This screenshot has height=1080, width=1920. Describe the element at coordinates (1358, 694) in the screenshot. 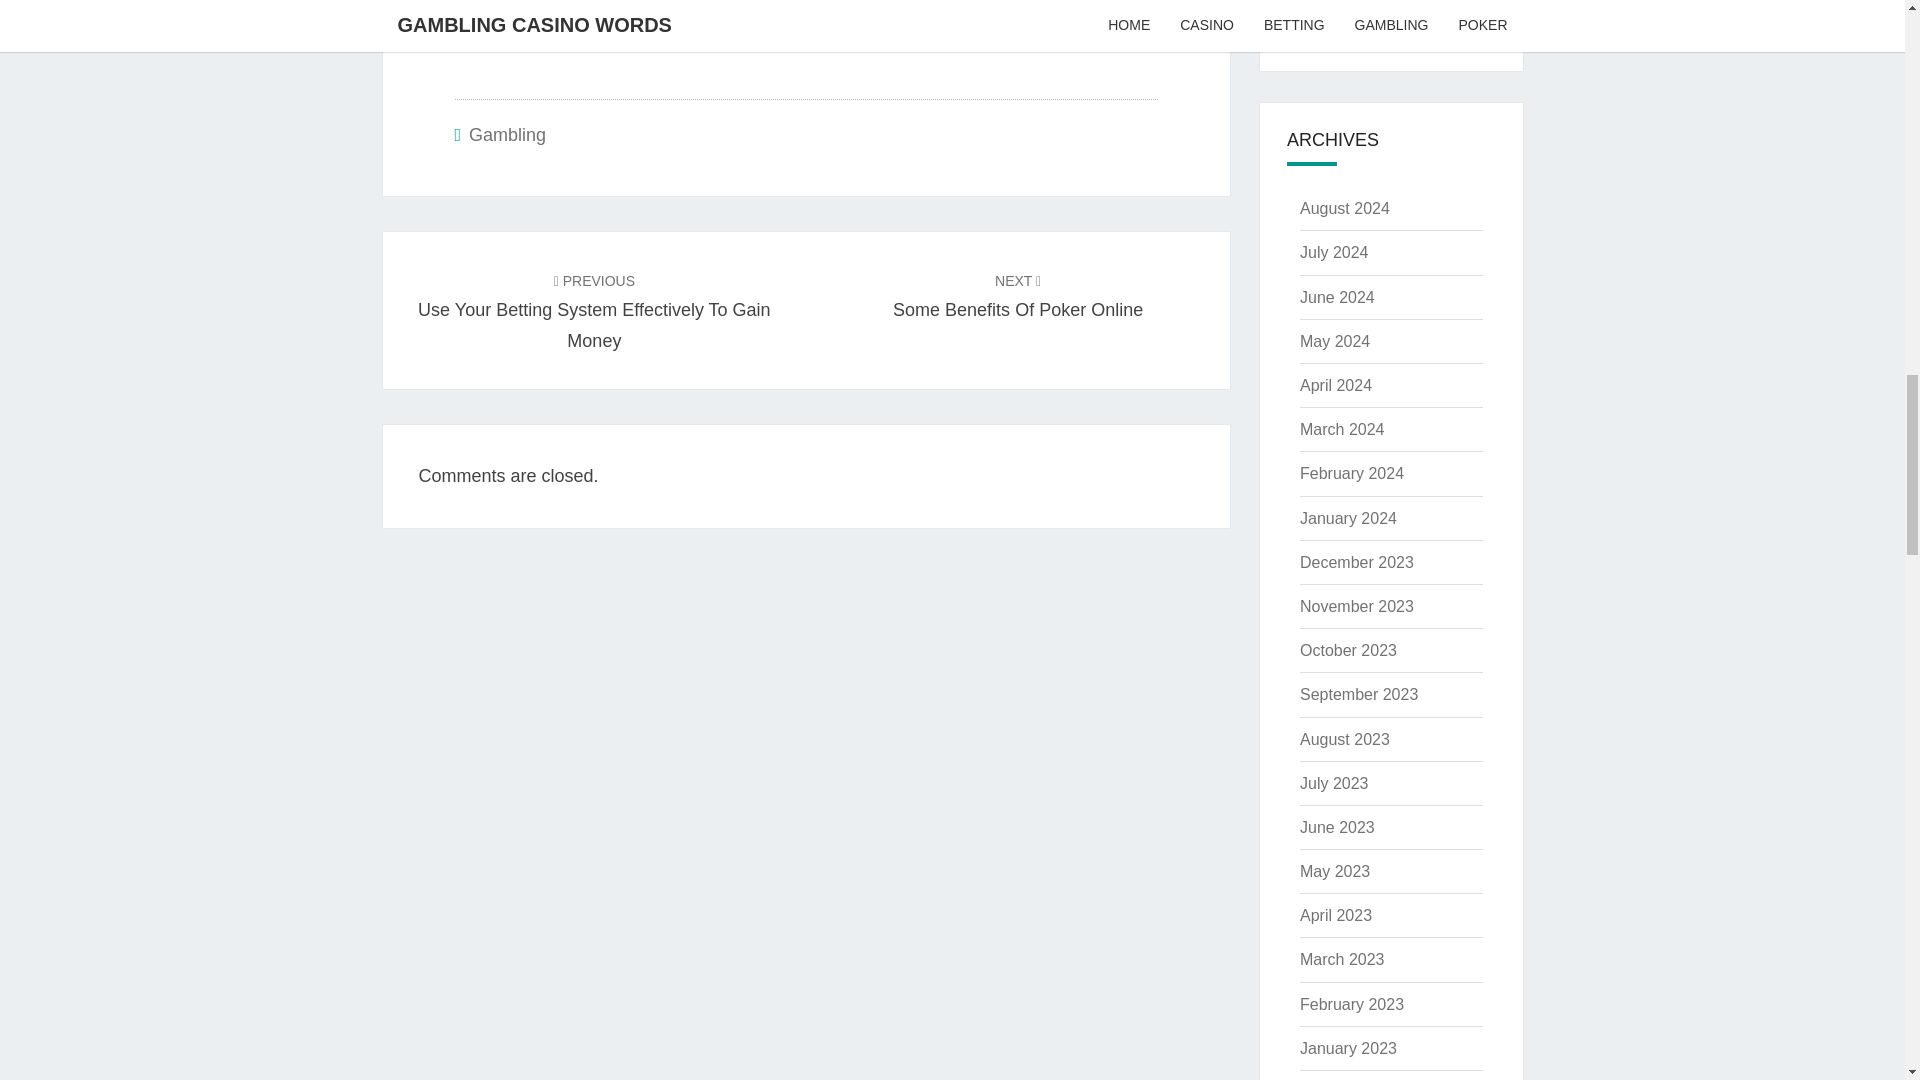

I see `September 2023` at that location.